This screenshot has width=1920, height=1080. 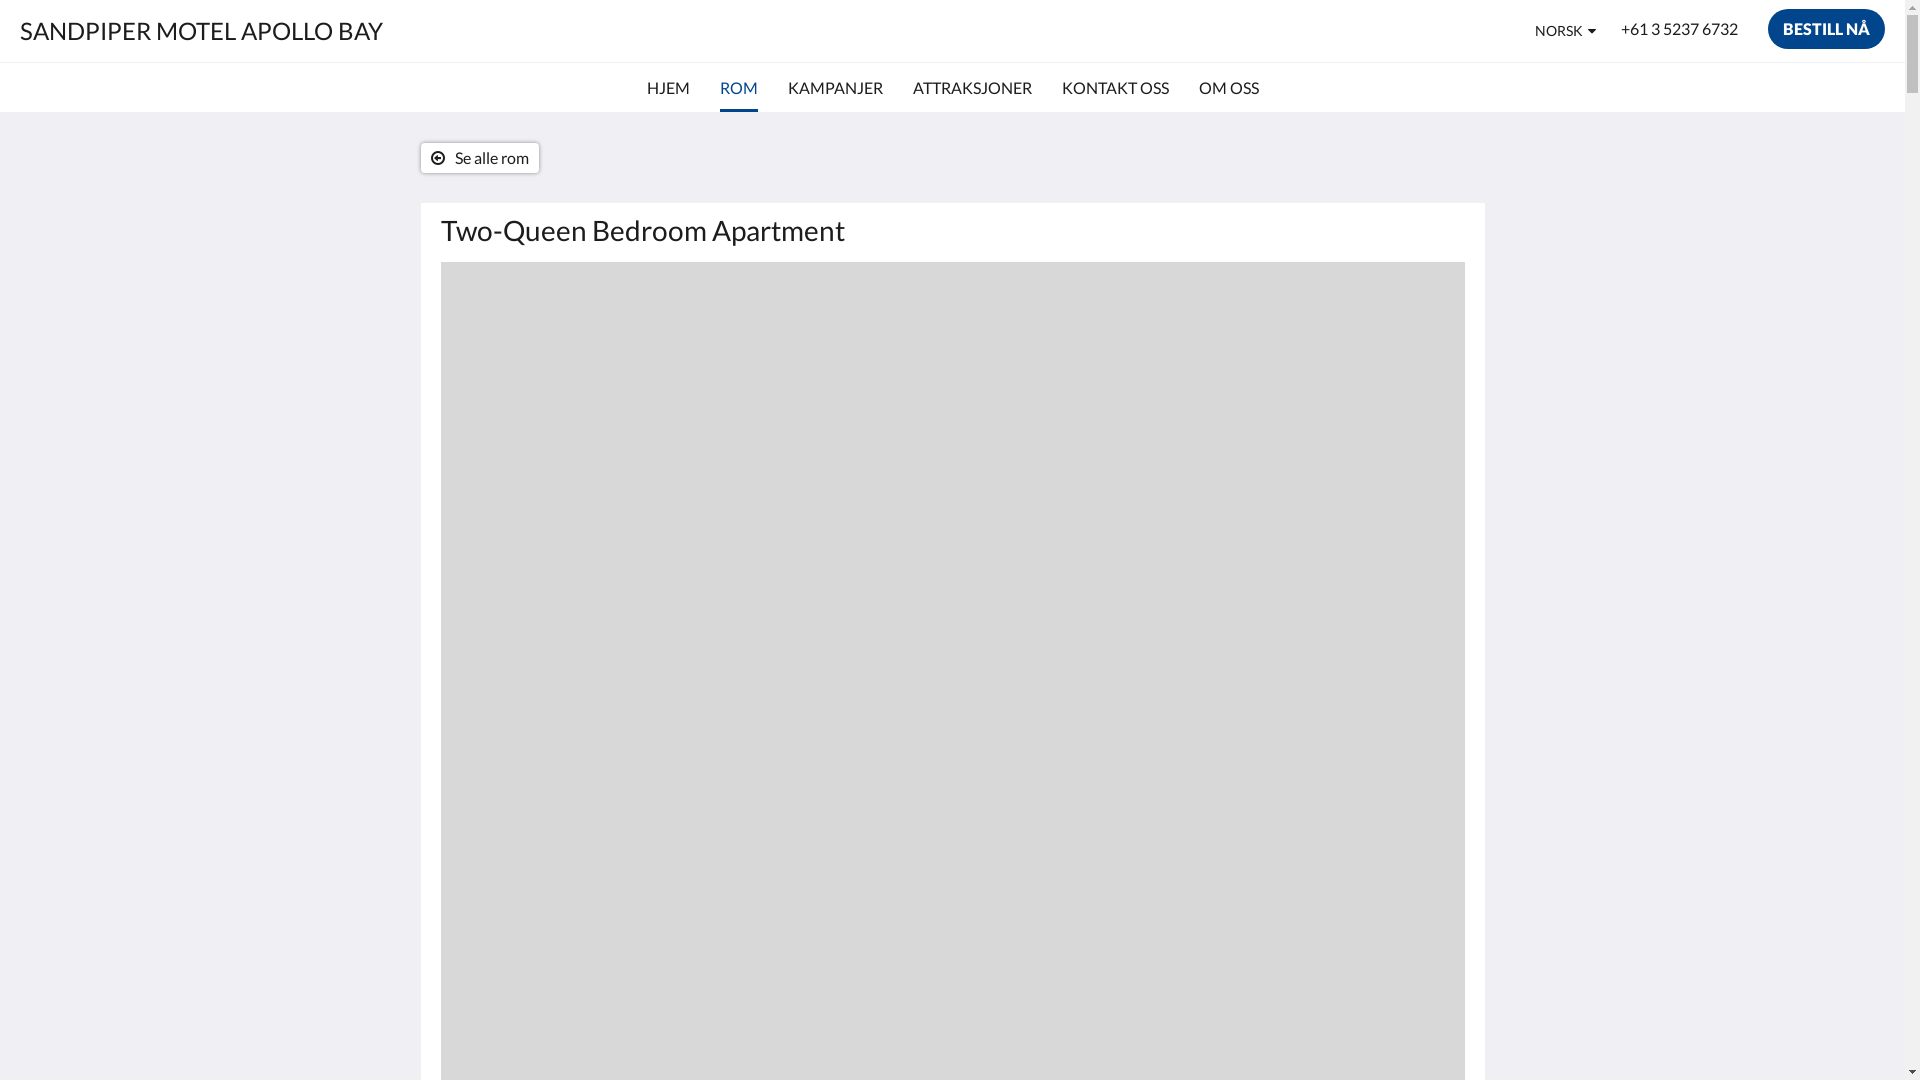 I want to click on +61 3 5237 6732, so click(x=1680, y=29).